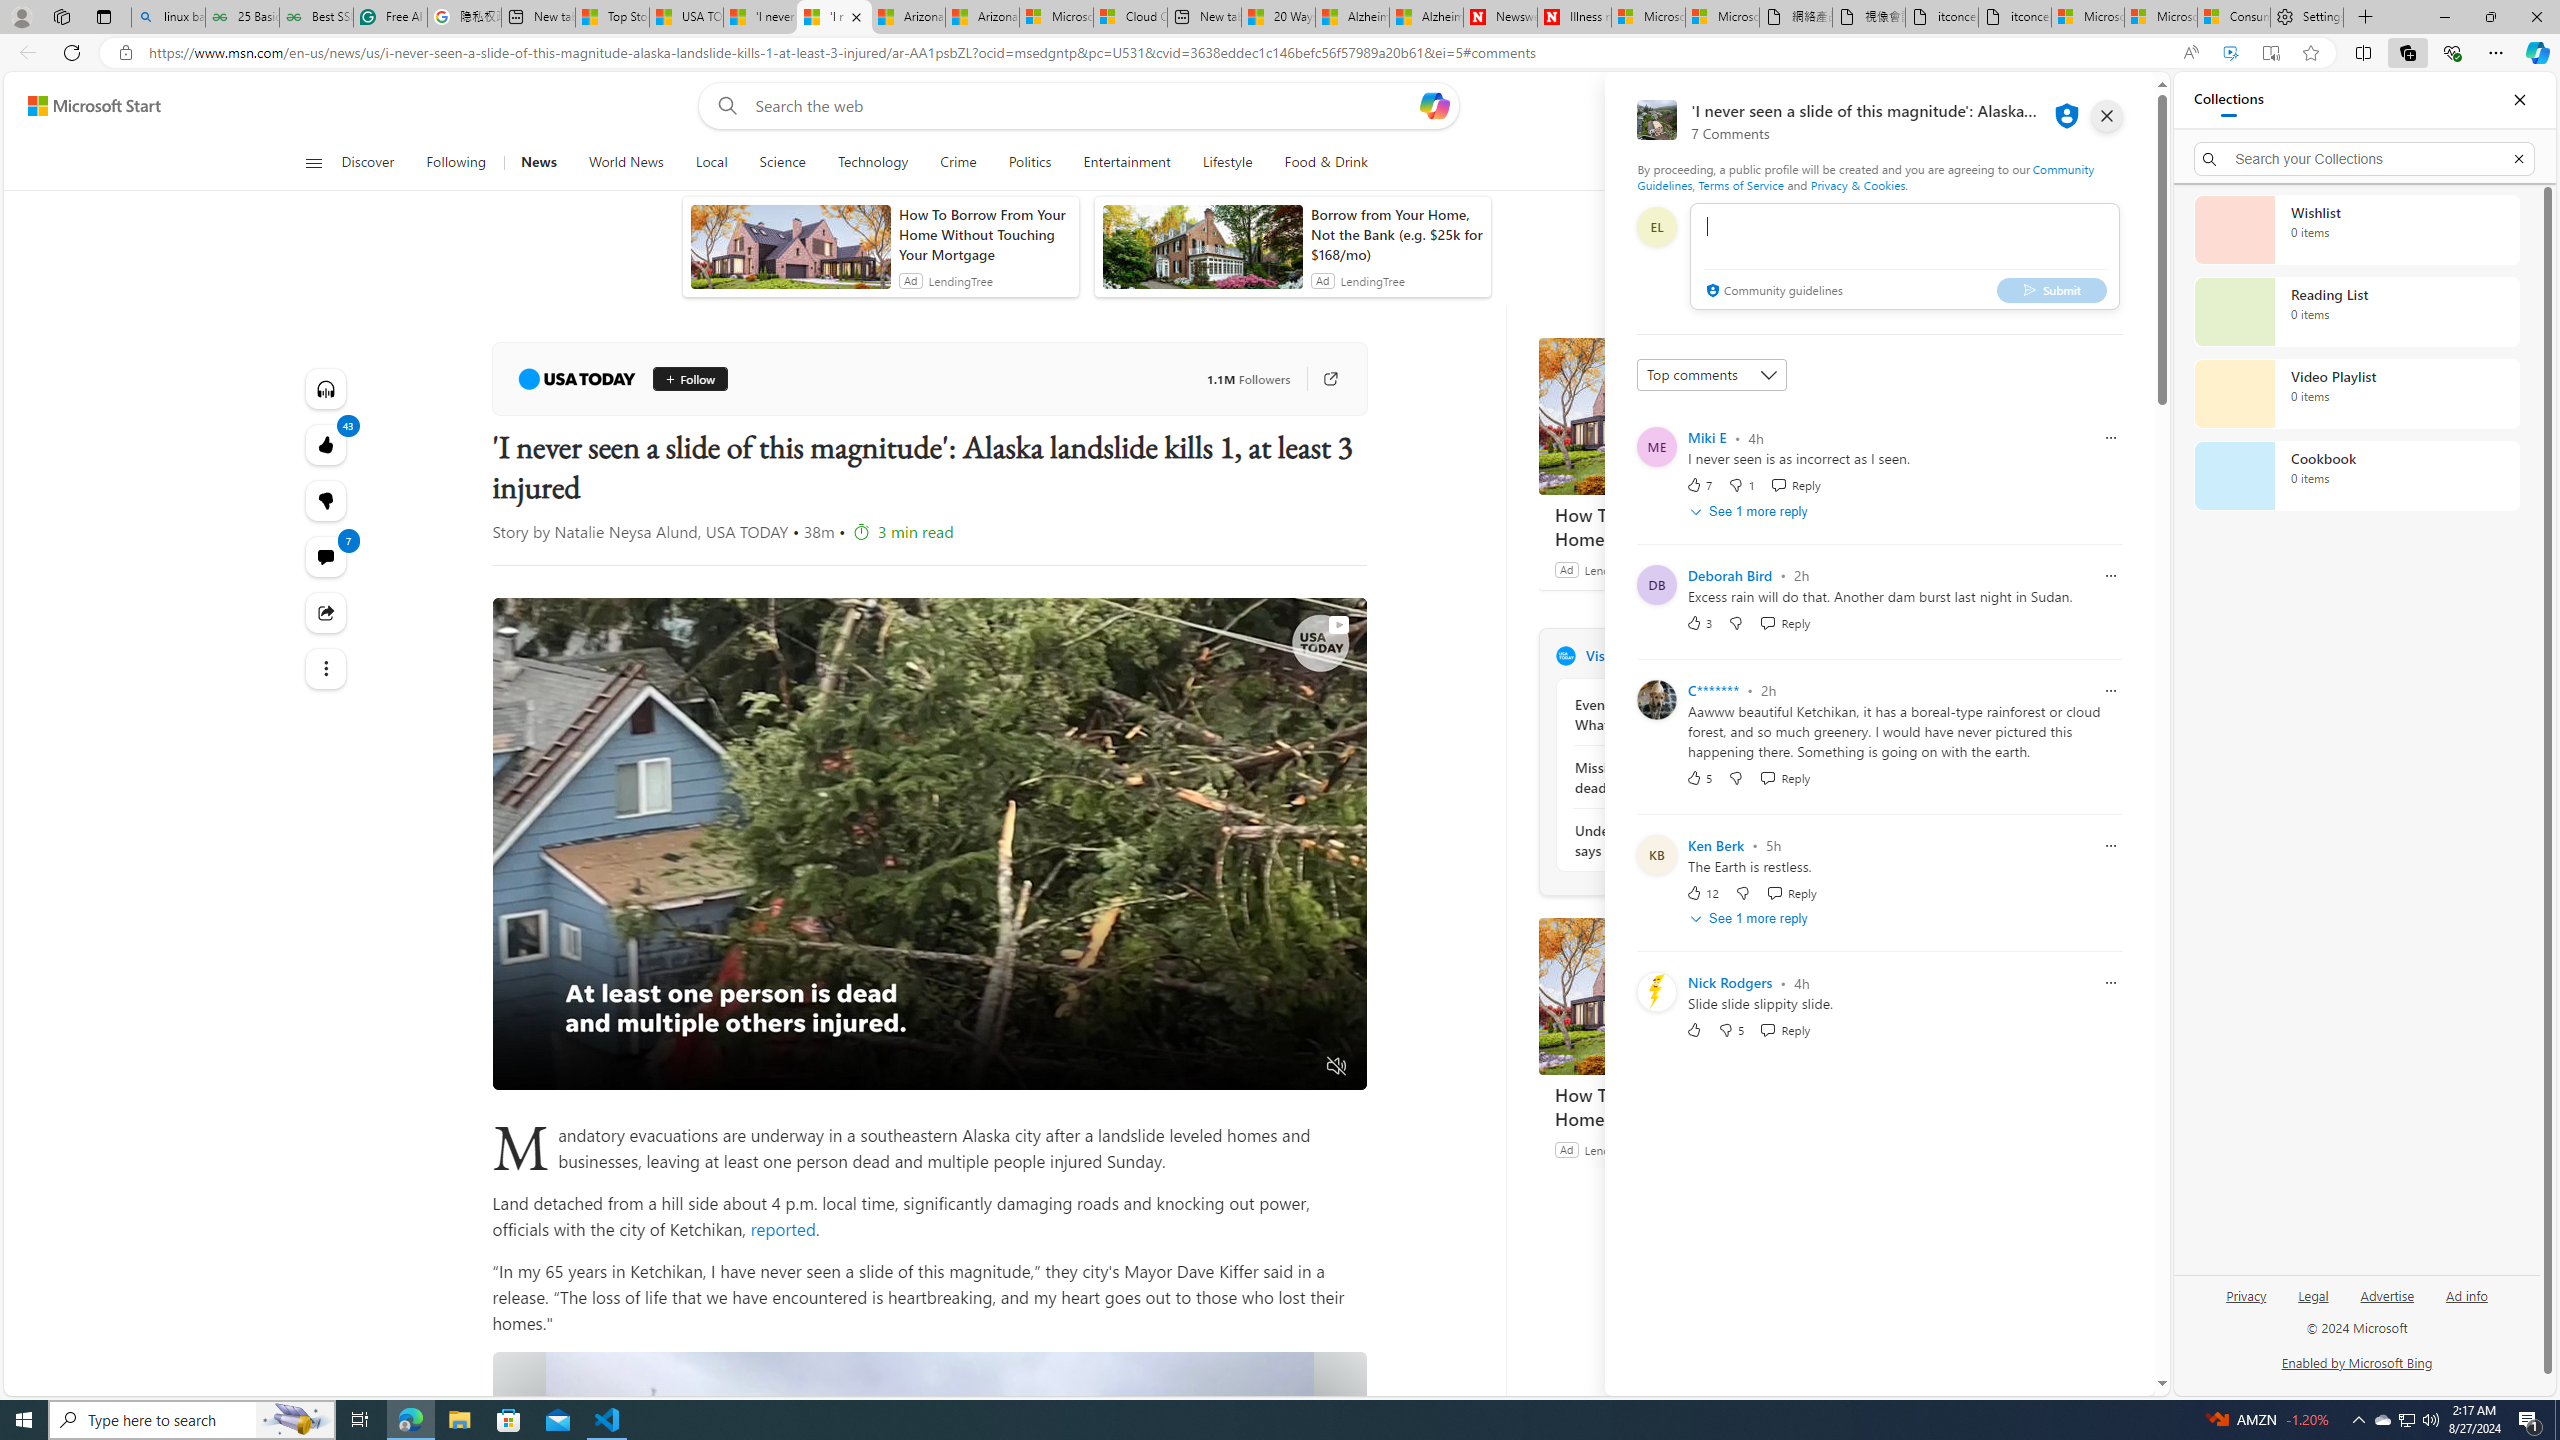 Image resolution: width=2560 pixels, height=1440 pixels. What do you see at coordinates (1338, 624) in the screenshot?
I see `View on Watch` at bounding box center [1338, 624].